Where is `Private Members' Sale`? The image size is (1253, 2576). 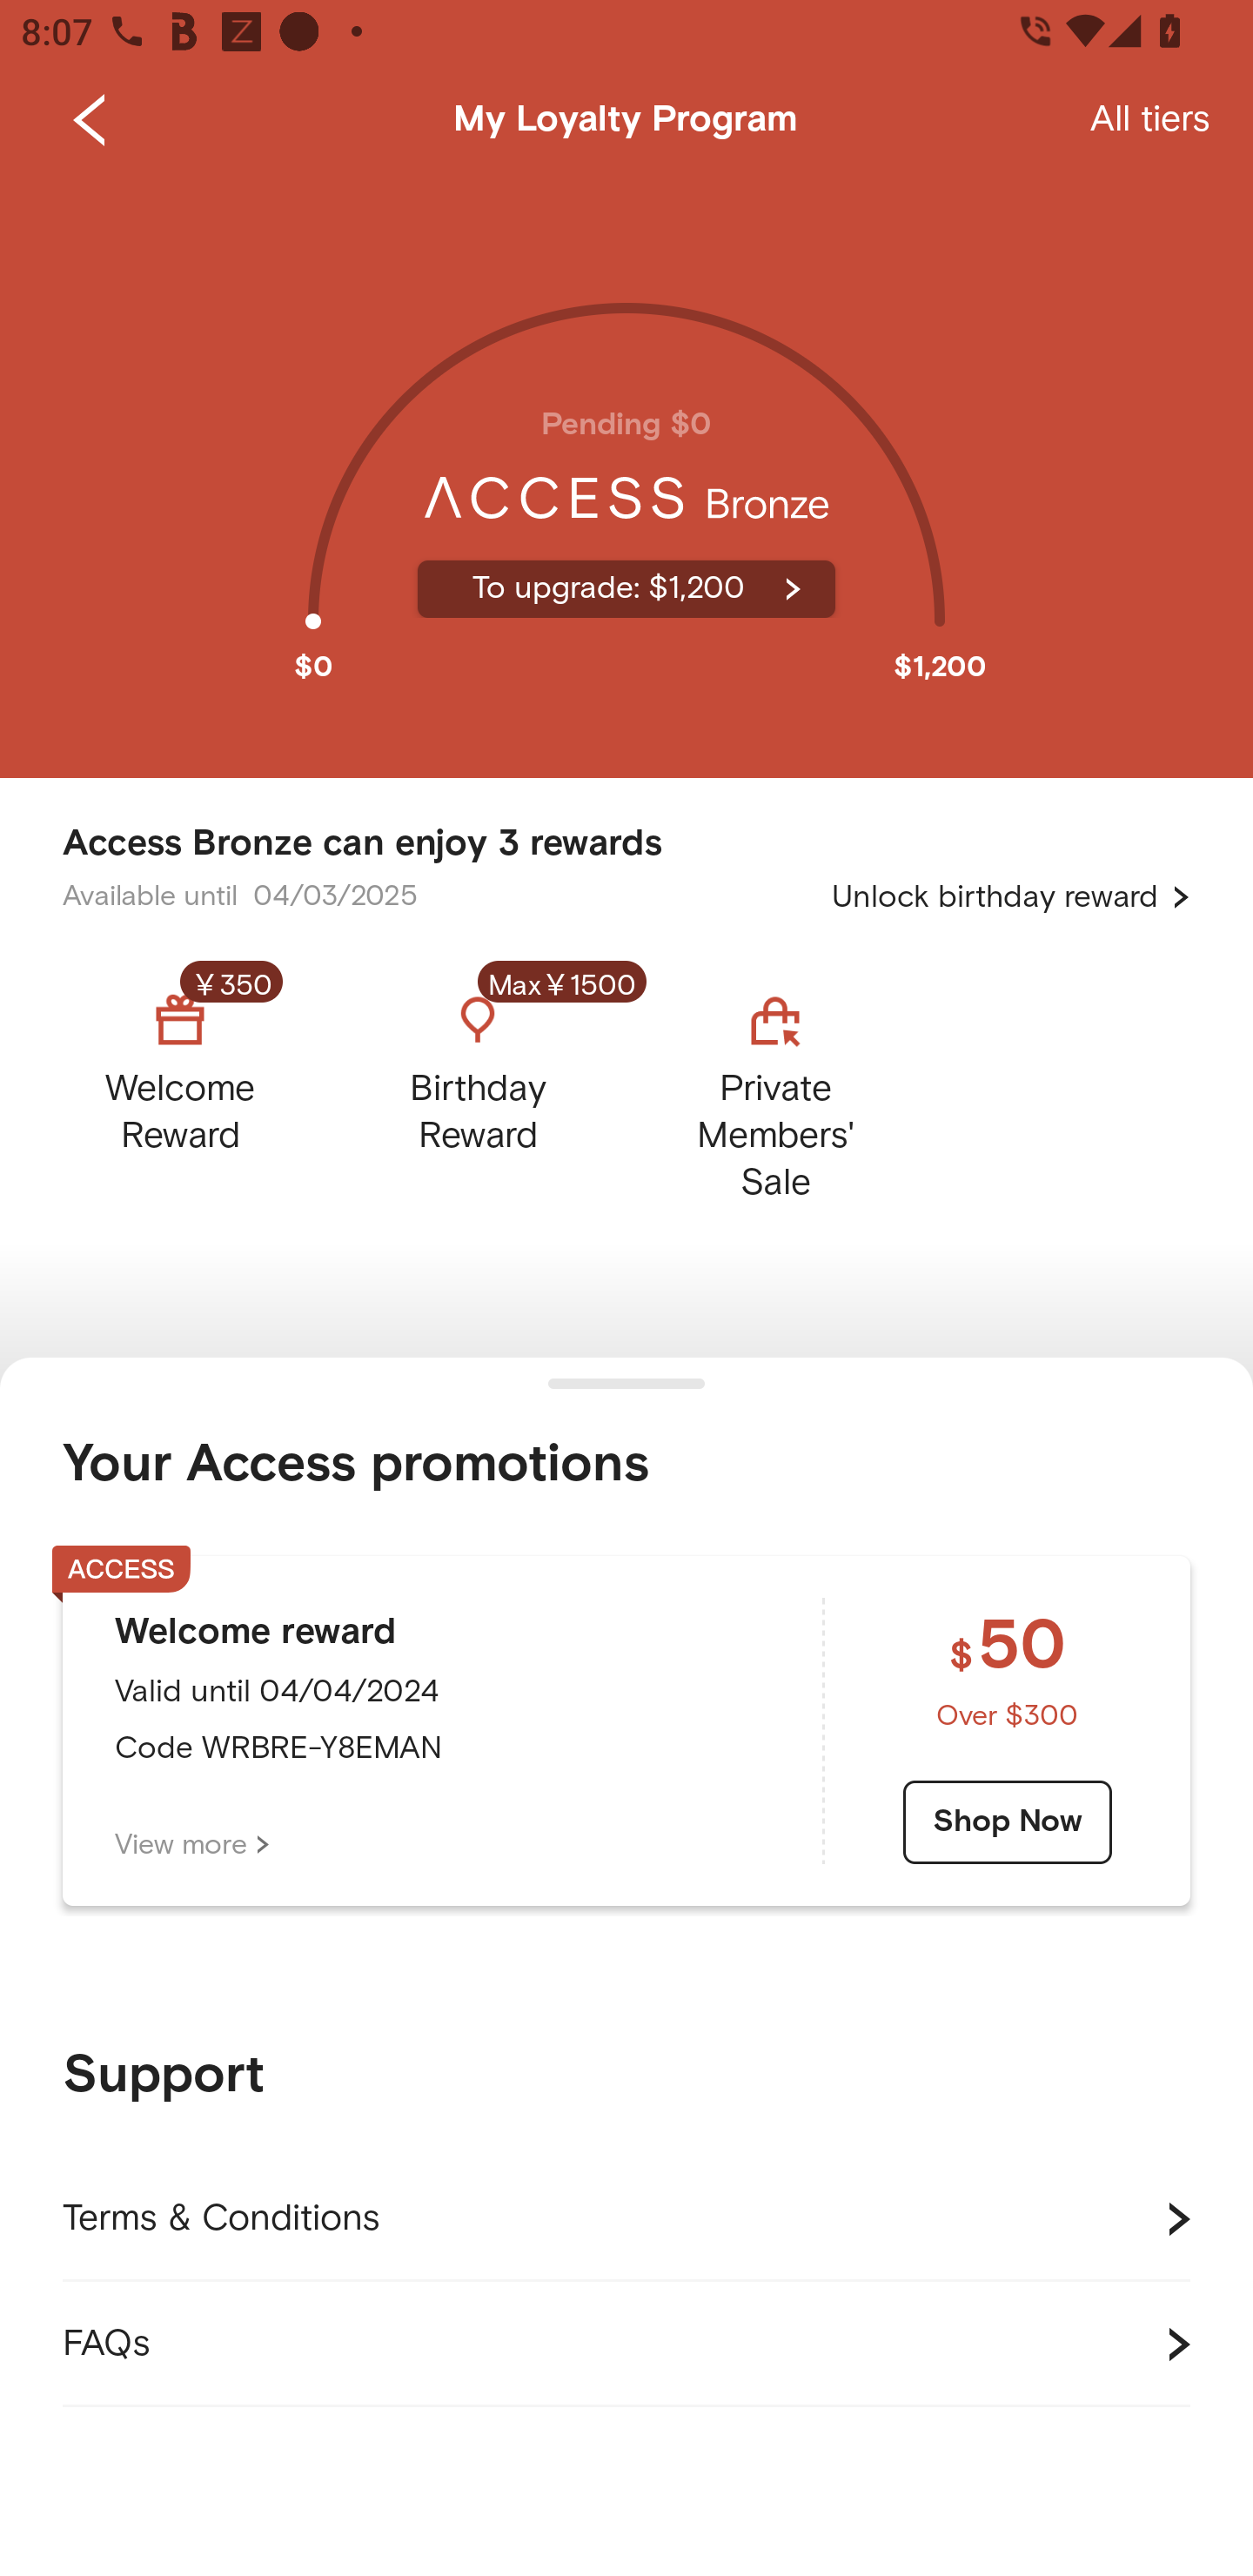
Private Members' Sale is located at coordinates (774, 1090).